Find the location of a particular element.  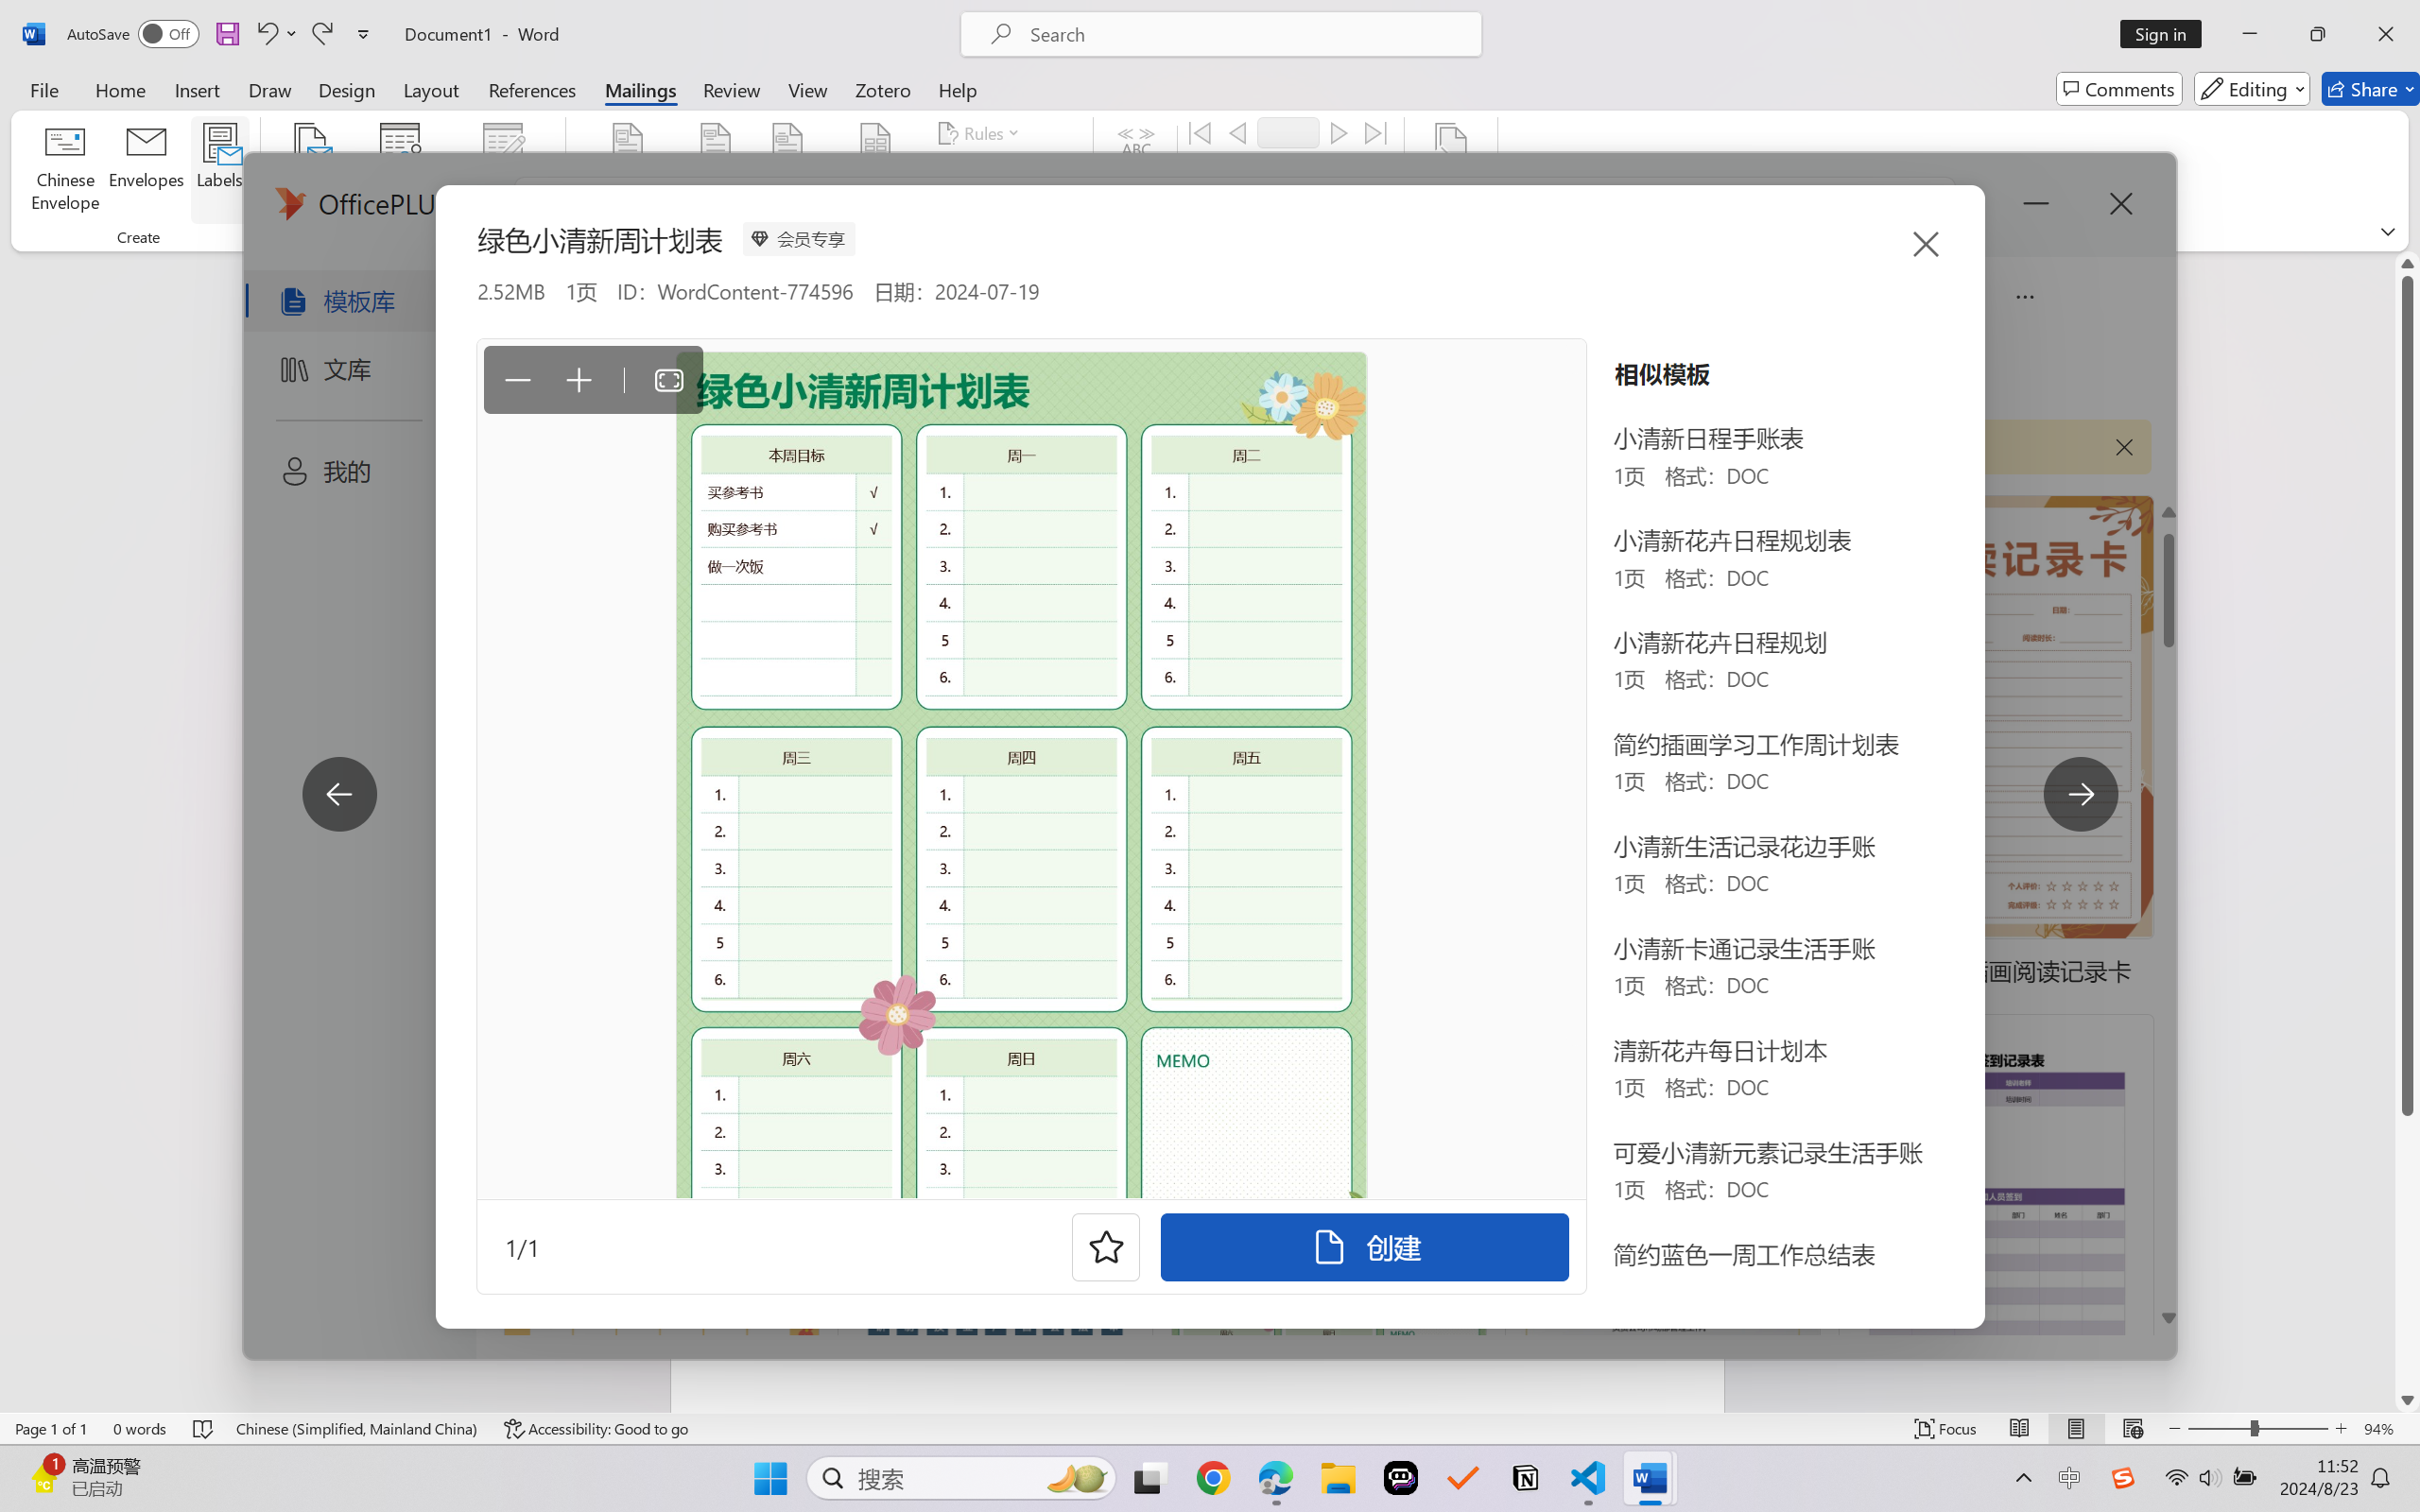

Tell me more is located at coordinates (343, 424).